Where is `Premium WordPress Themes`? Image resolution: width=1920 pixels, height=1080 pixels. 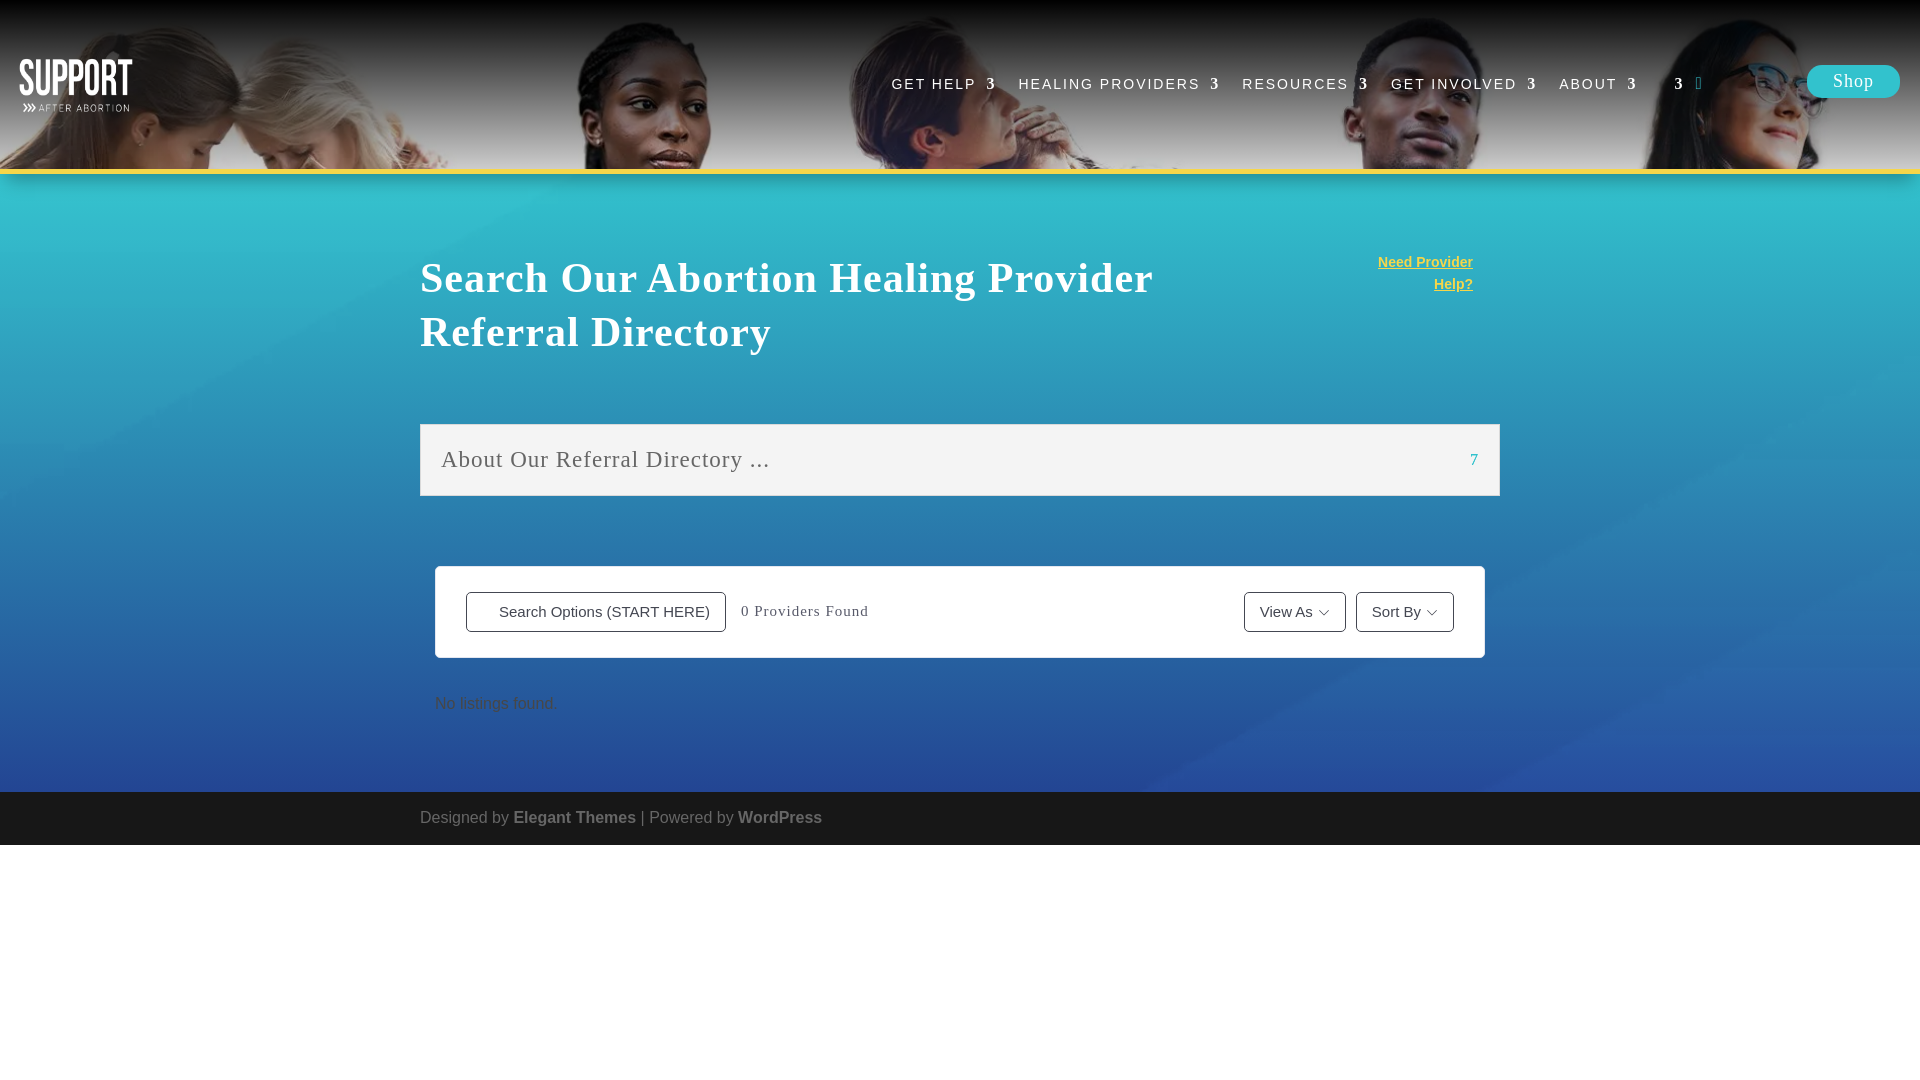
Premium WordPress Themes is located at coordinates (574, 817).